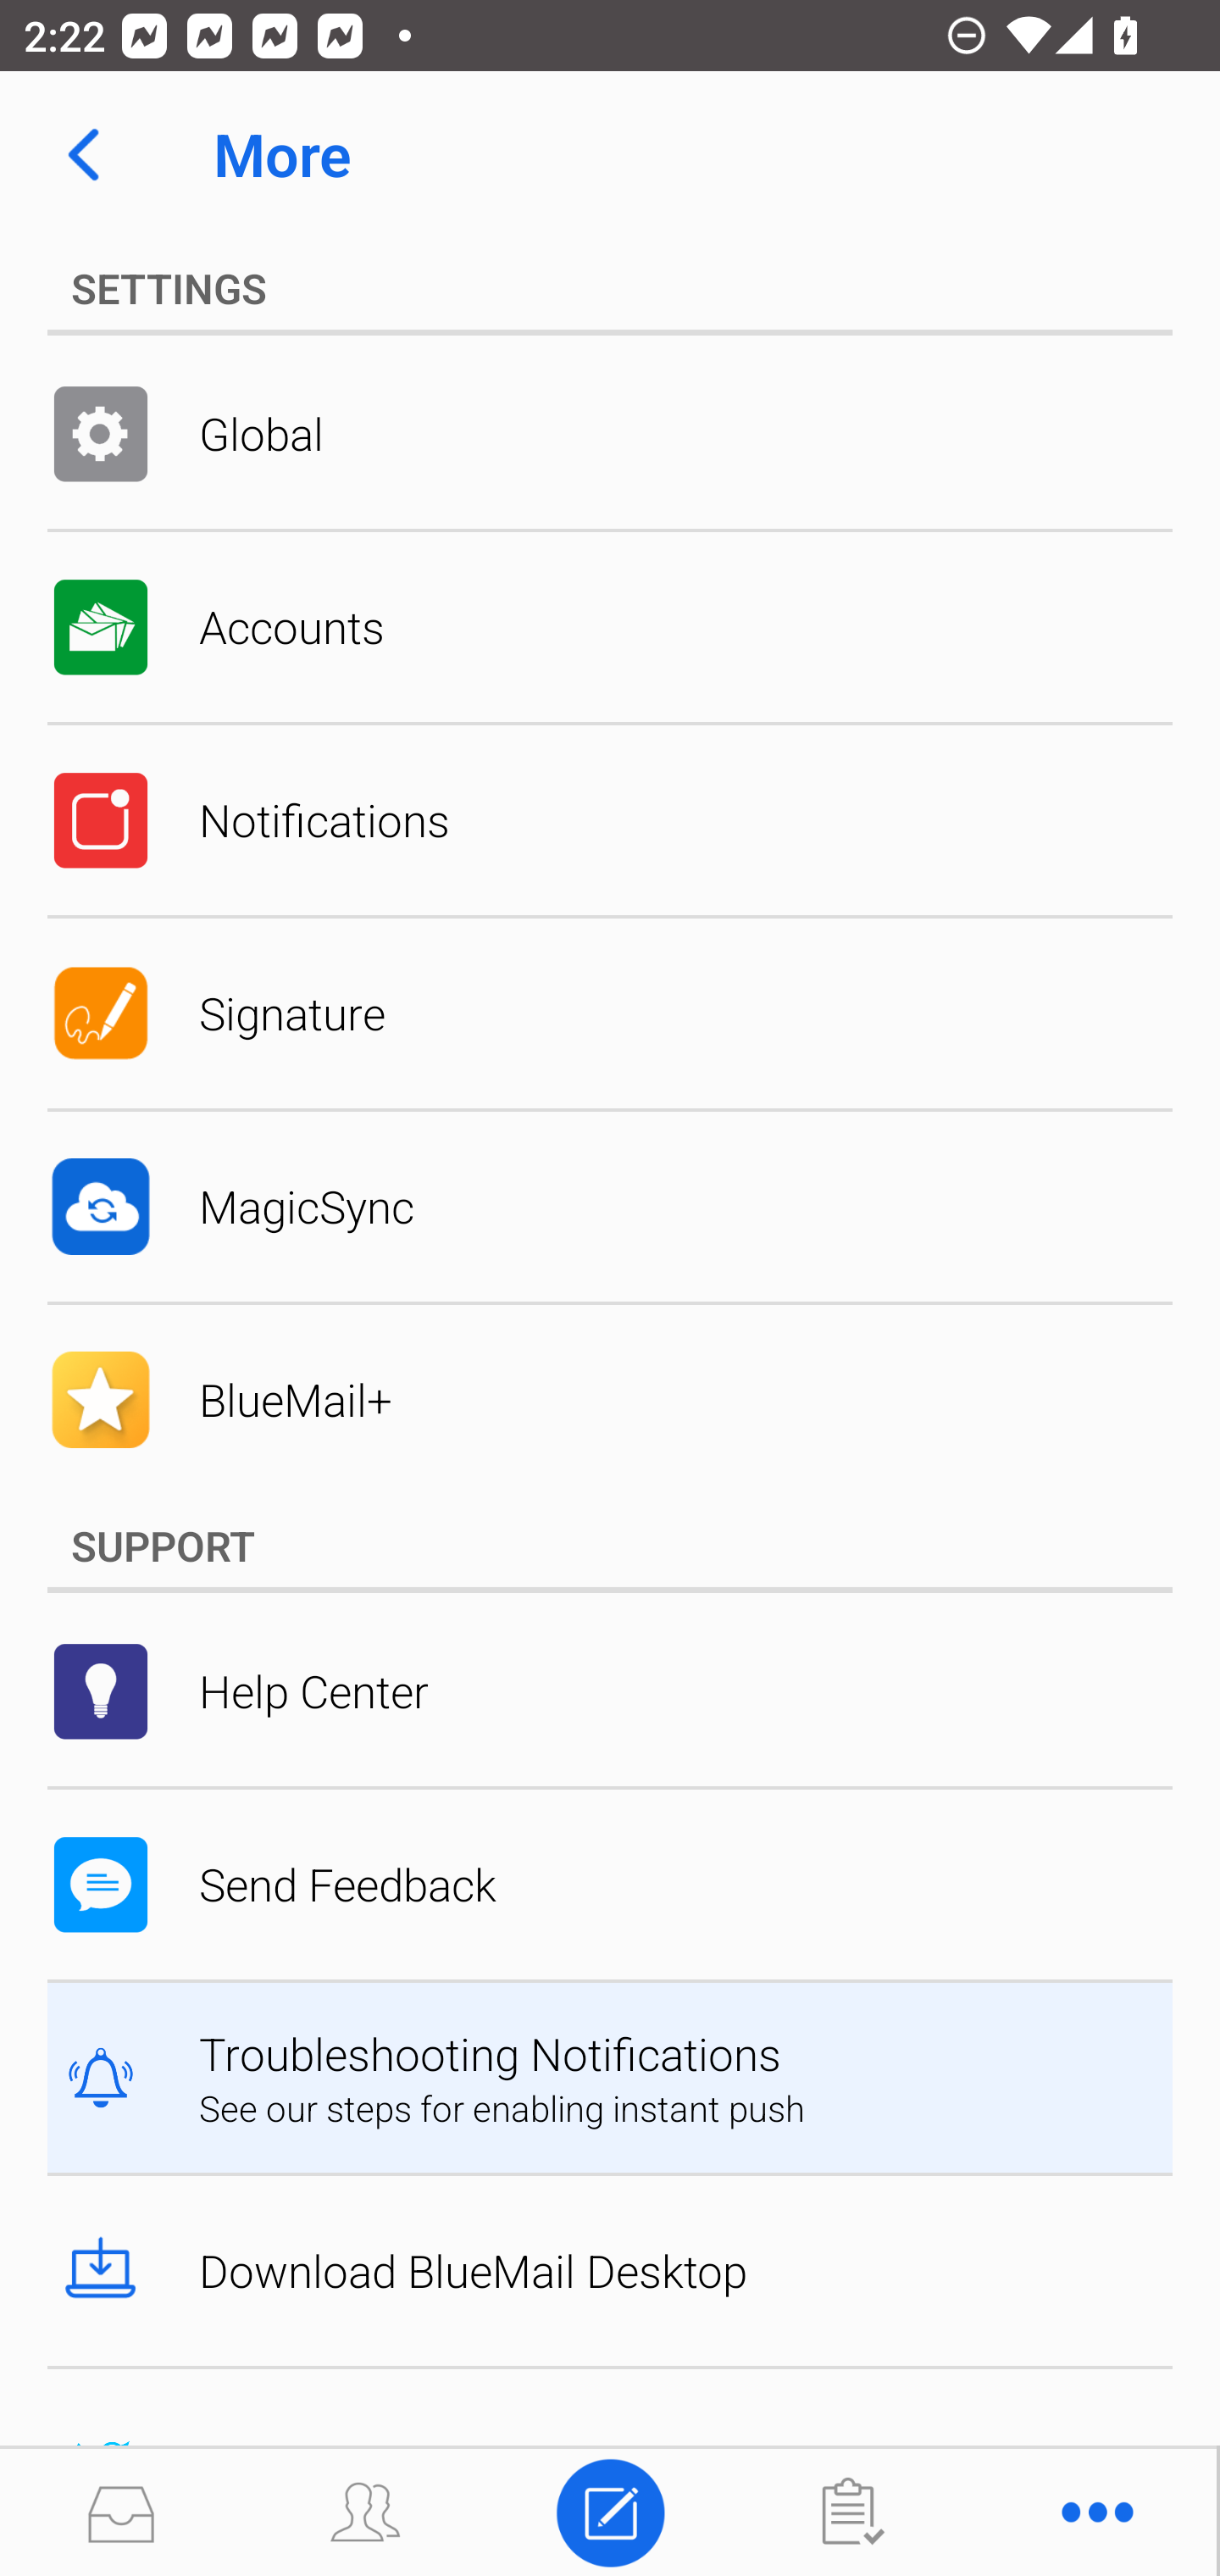 The width and height of the screenshot is (1220, 2576). What do you see at coordinates (610, 627) in the screenshot?
I see `Accounts` at bounding box center [610, 627].